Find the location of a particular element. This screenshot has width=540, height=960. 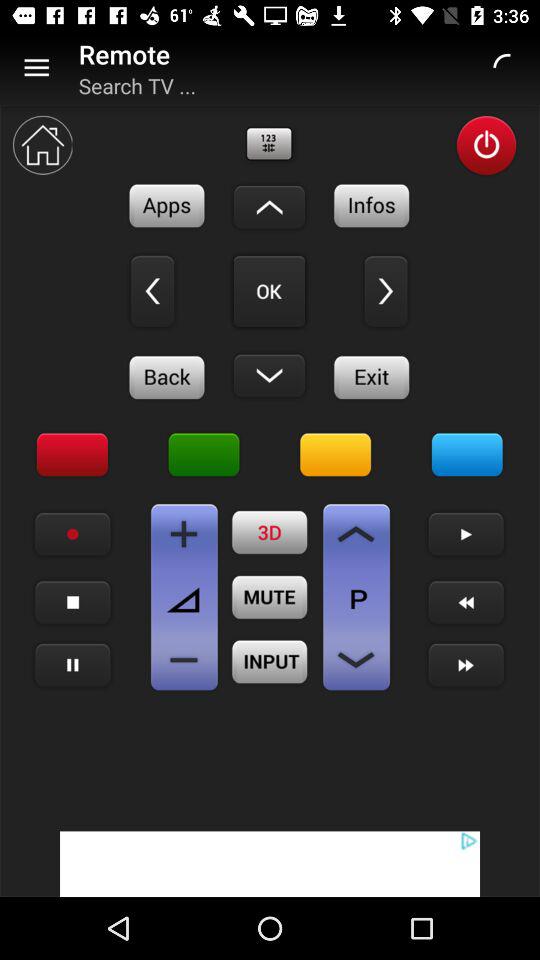

pause is located at coordinates (72, 666).